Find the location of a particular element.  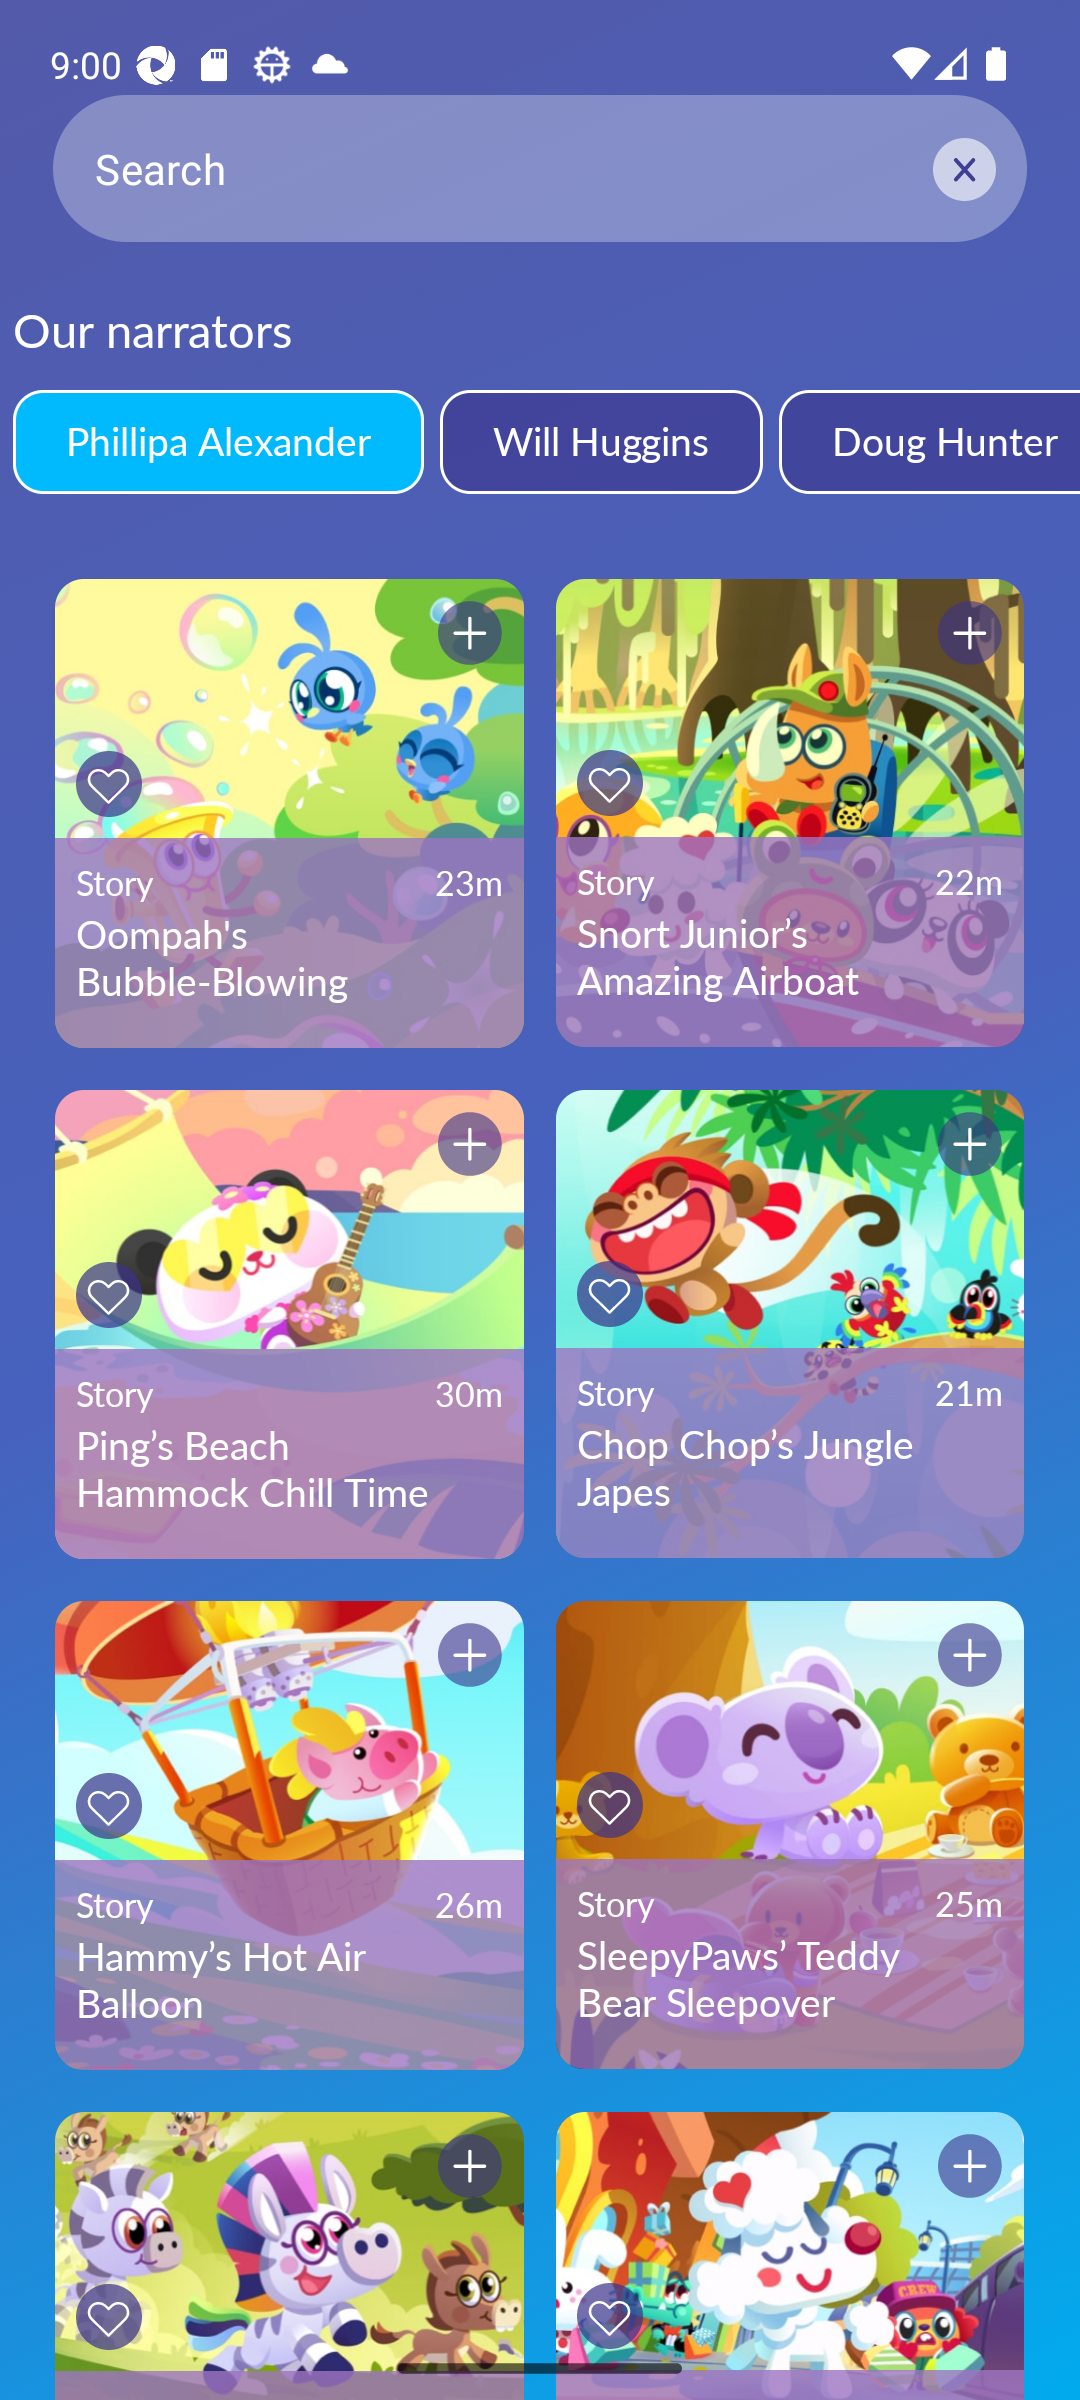

Featured Content Button Button Story 23m is located at coordinates (289, 2256).